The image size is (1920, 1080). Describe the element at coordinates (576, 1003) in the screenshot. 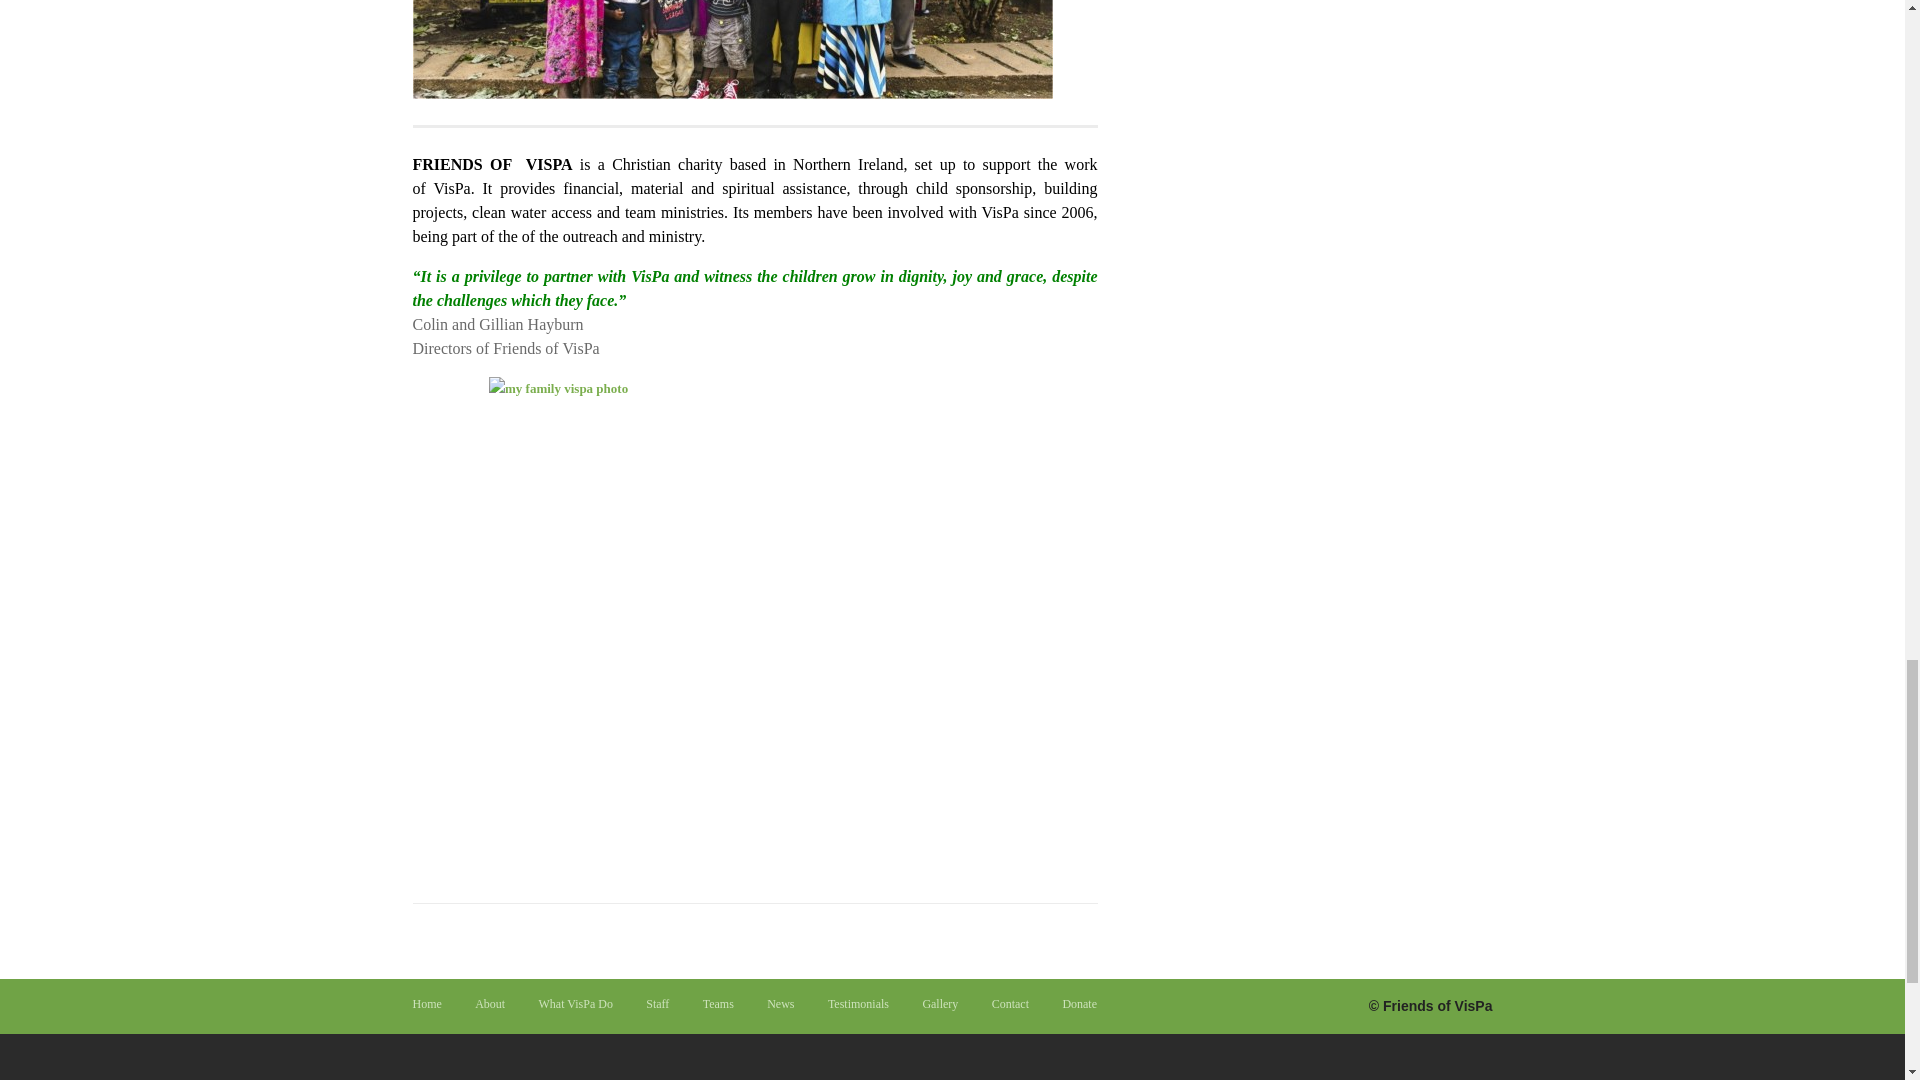

I see `What VisPa Do` at that location.